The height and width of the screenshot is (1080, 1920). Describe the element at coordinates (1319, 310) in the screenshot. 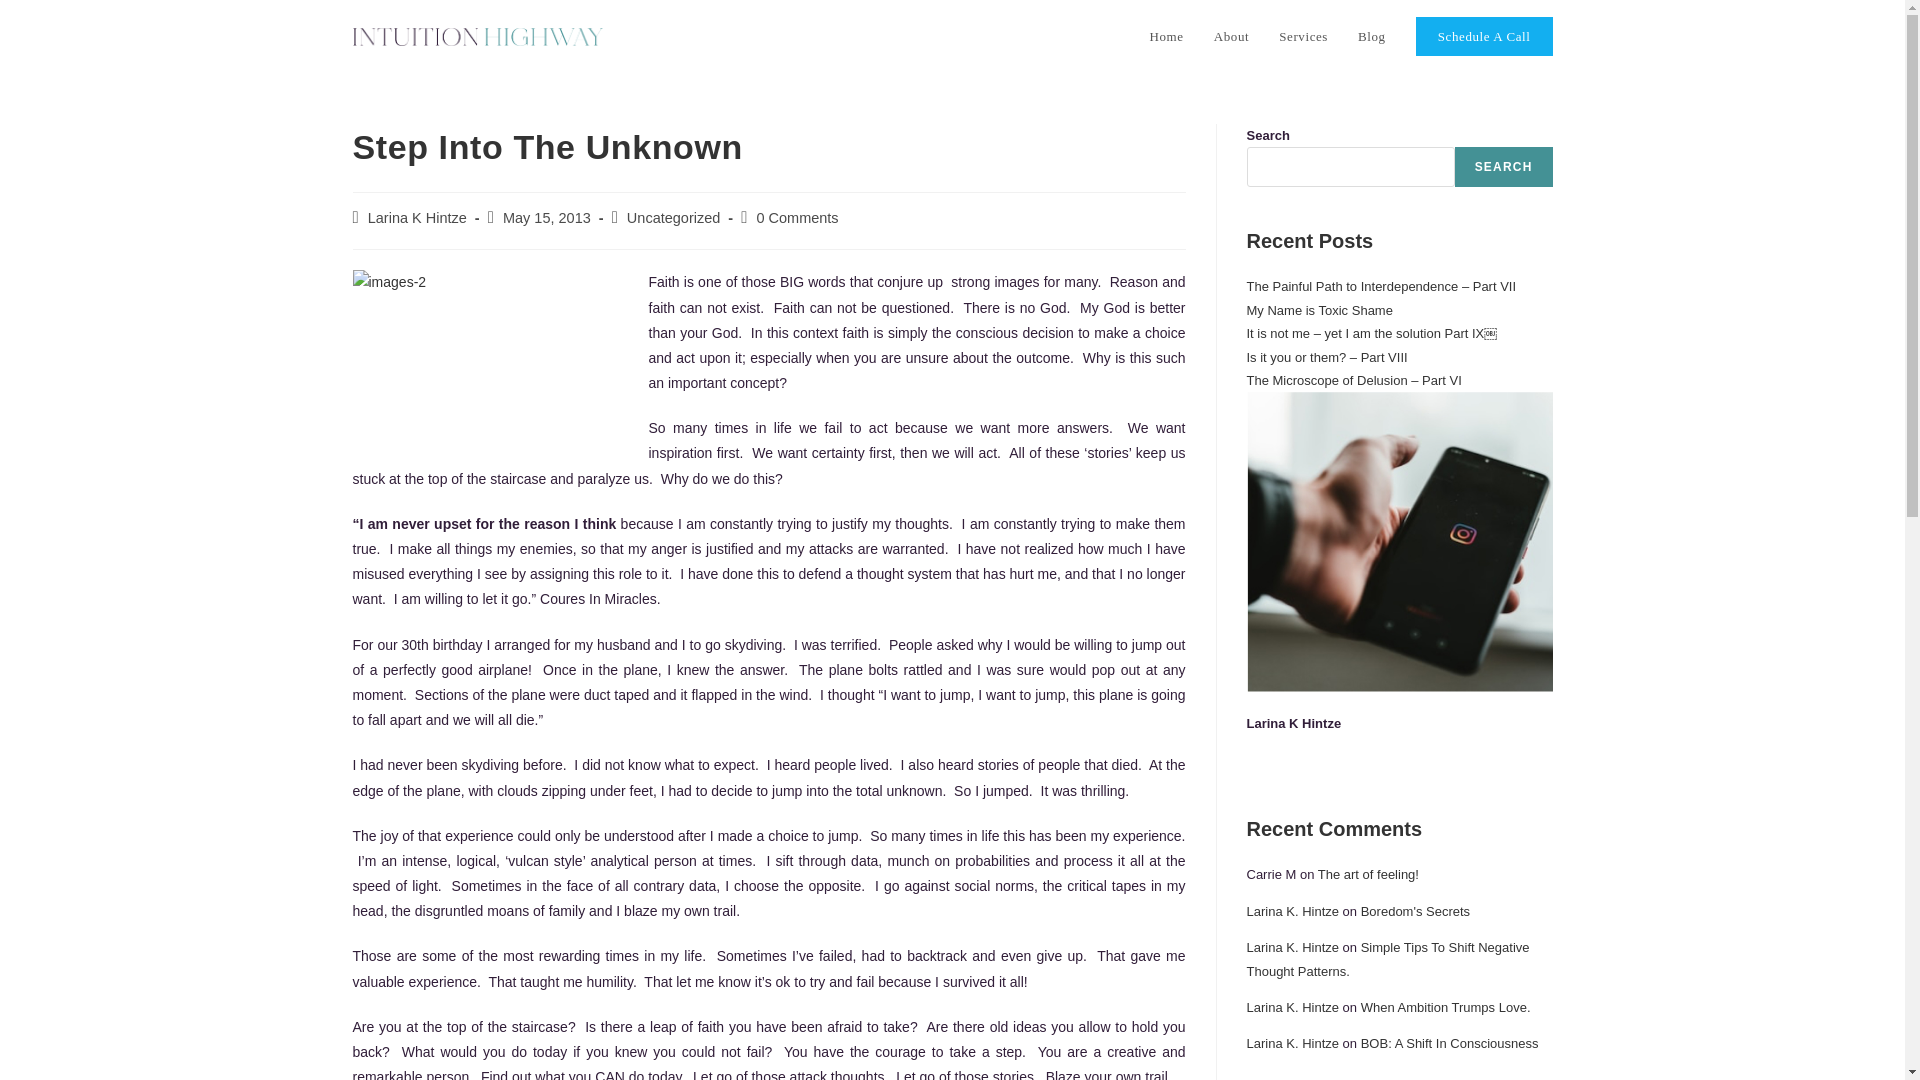

I see `My Name is Toxic Shame` at that location.